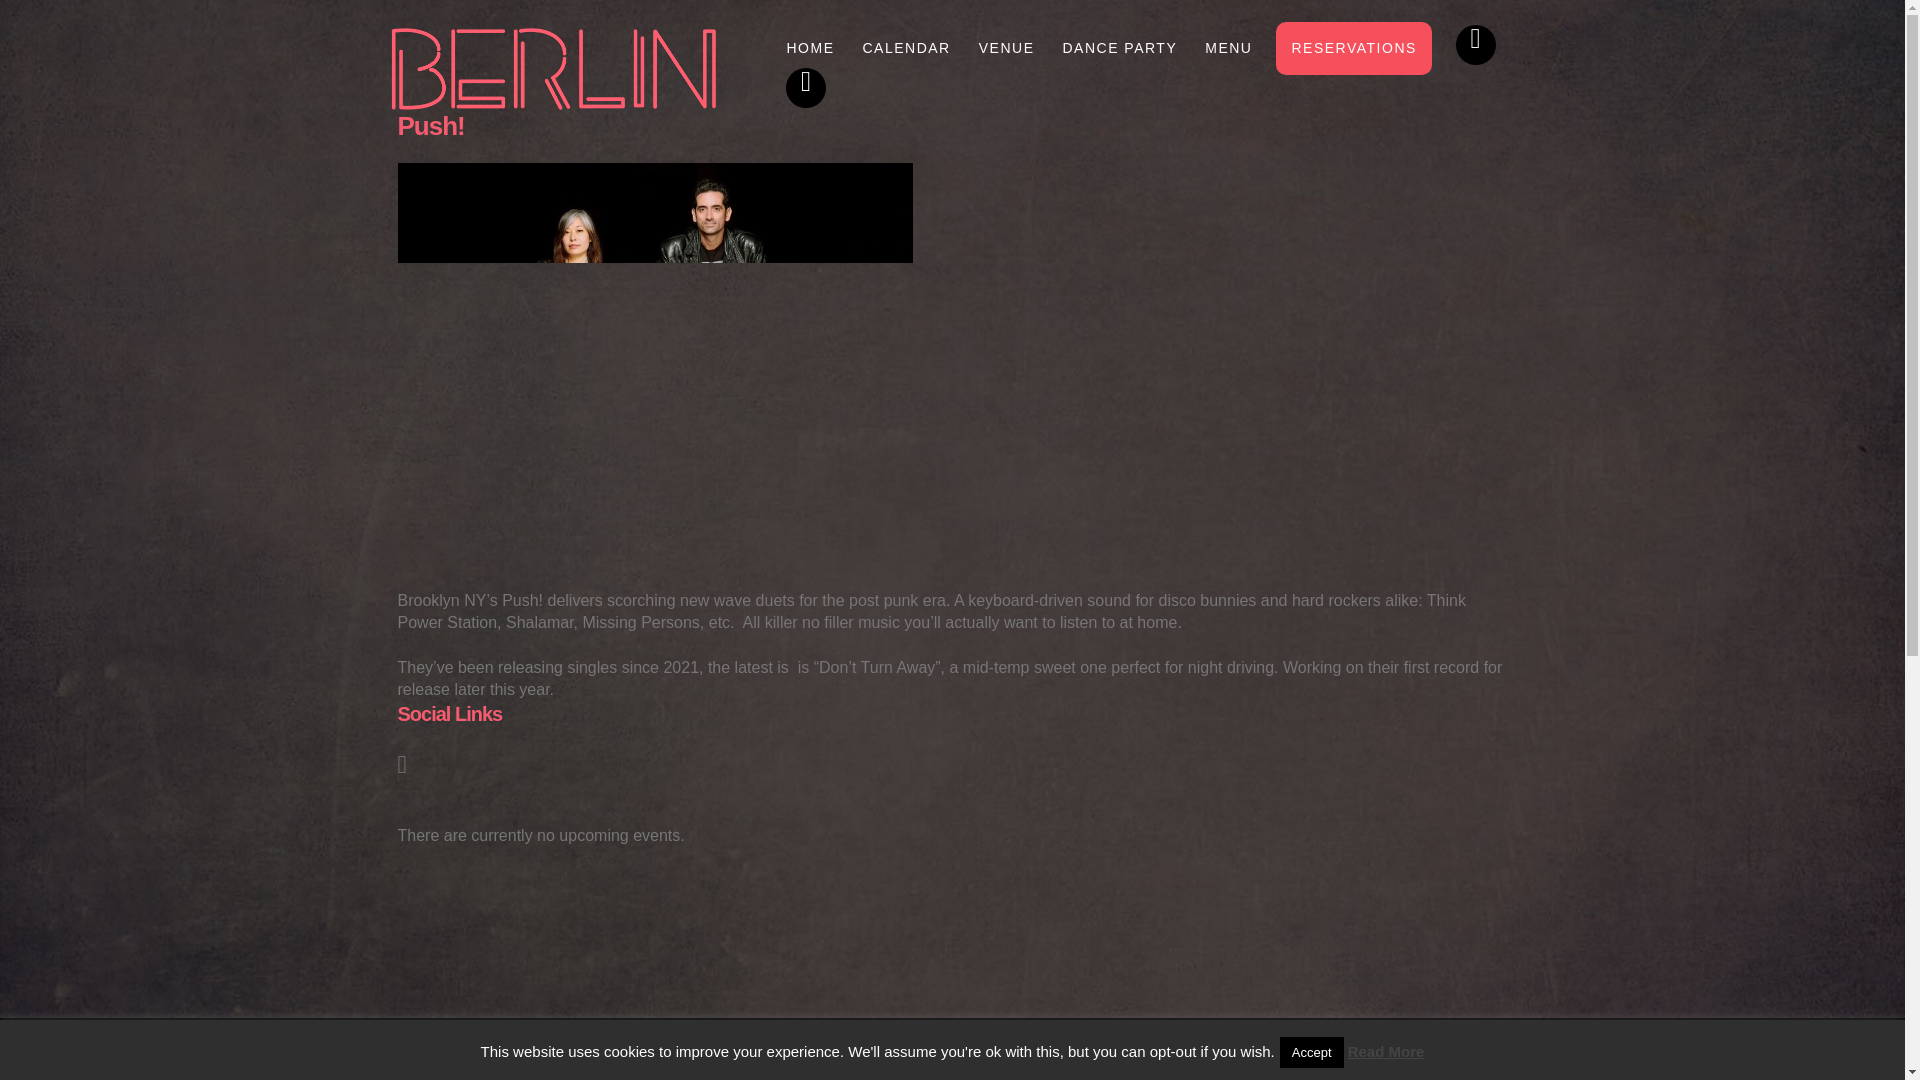 This screenshot has height=1080, width=1920. What do you see at coordinates (1118, 48) in the screenshot?
I see `DANCE PARTY` at bounding box center [1118, 48].